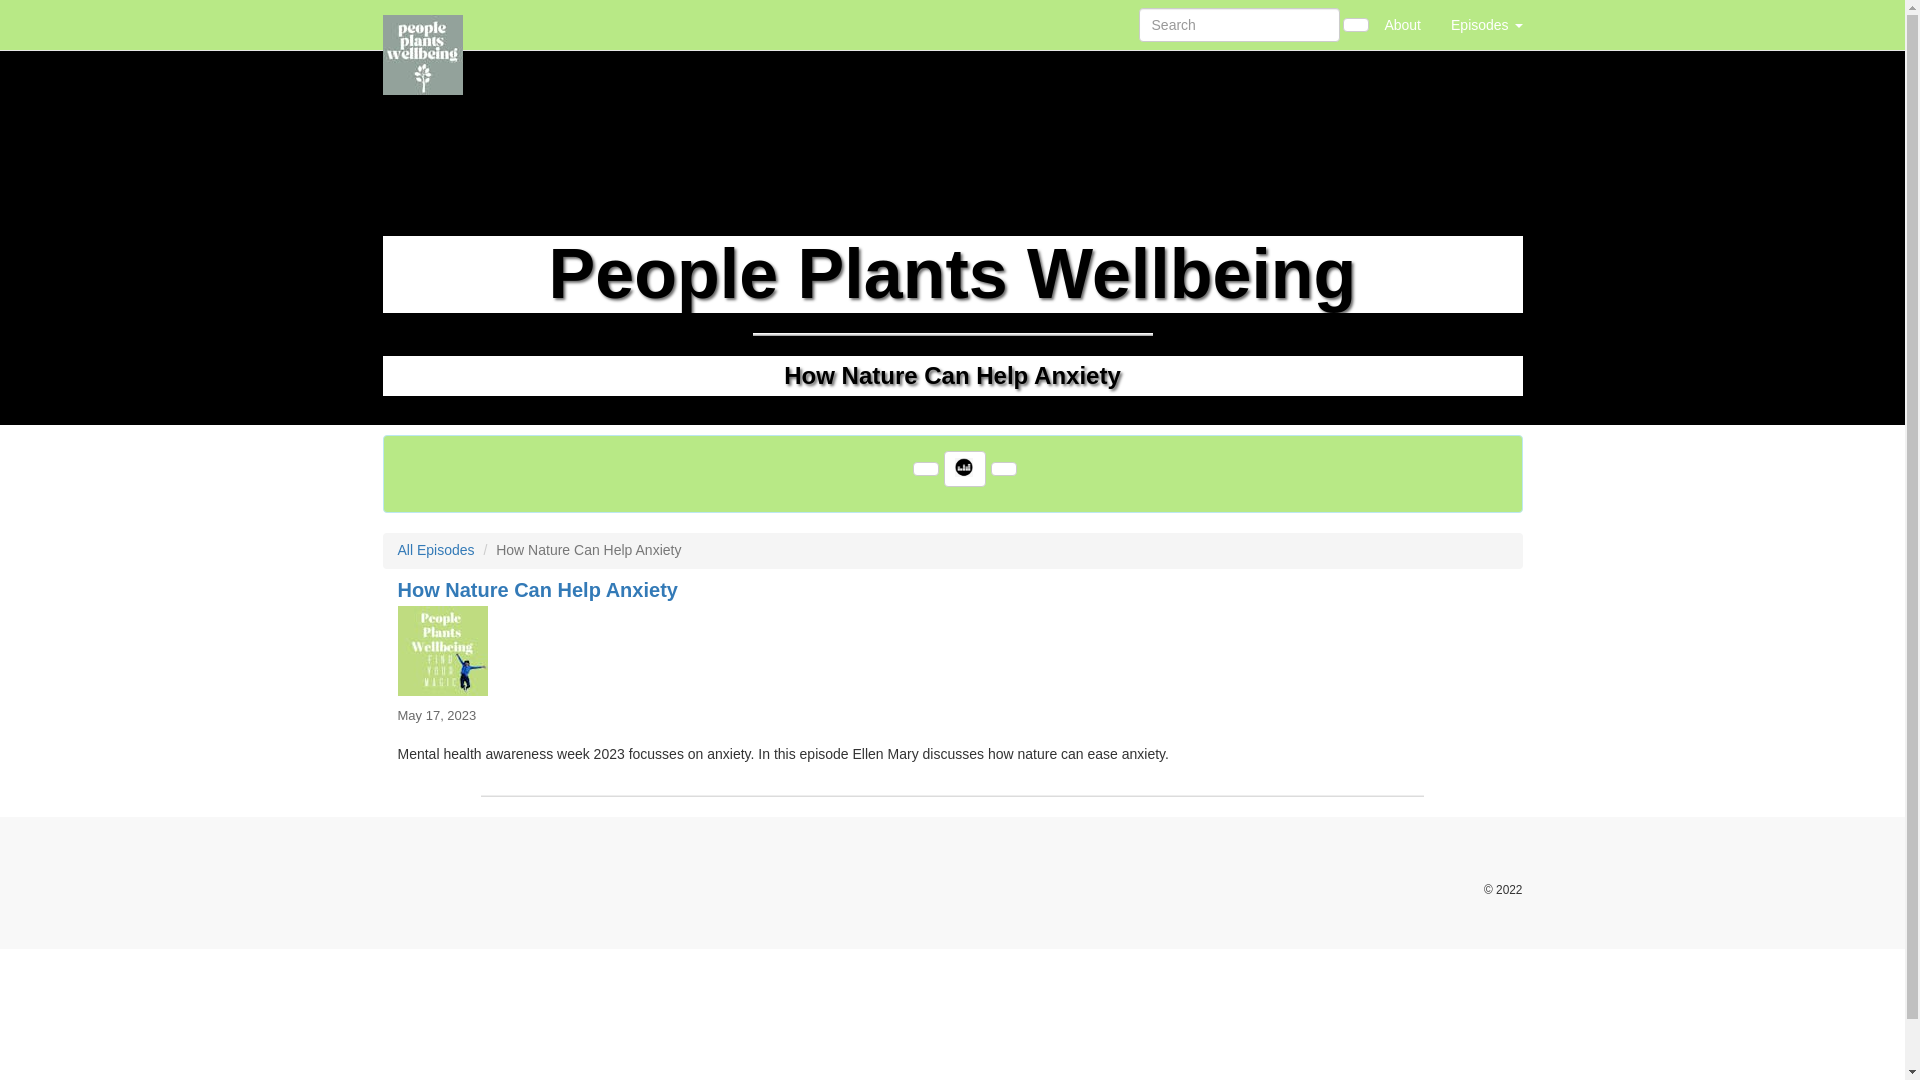  What do you see at coordinates (423, 24) in the screenshot?
I see `Home Page` at bounding box center [423, 24].